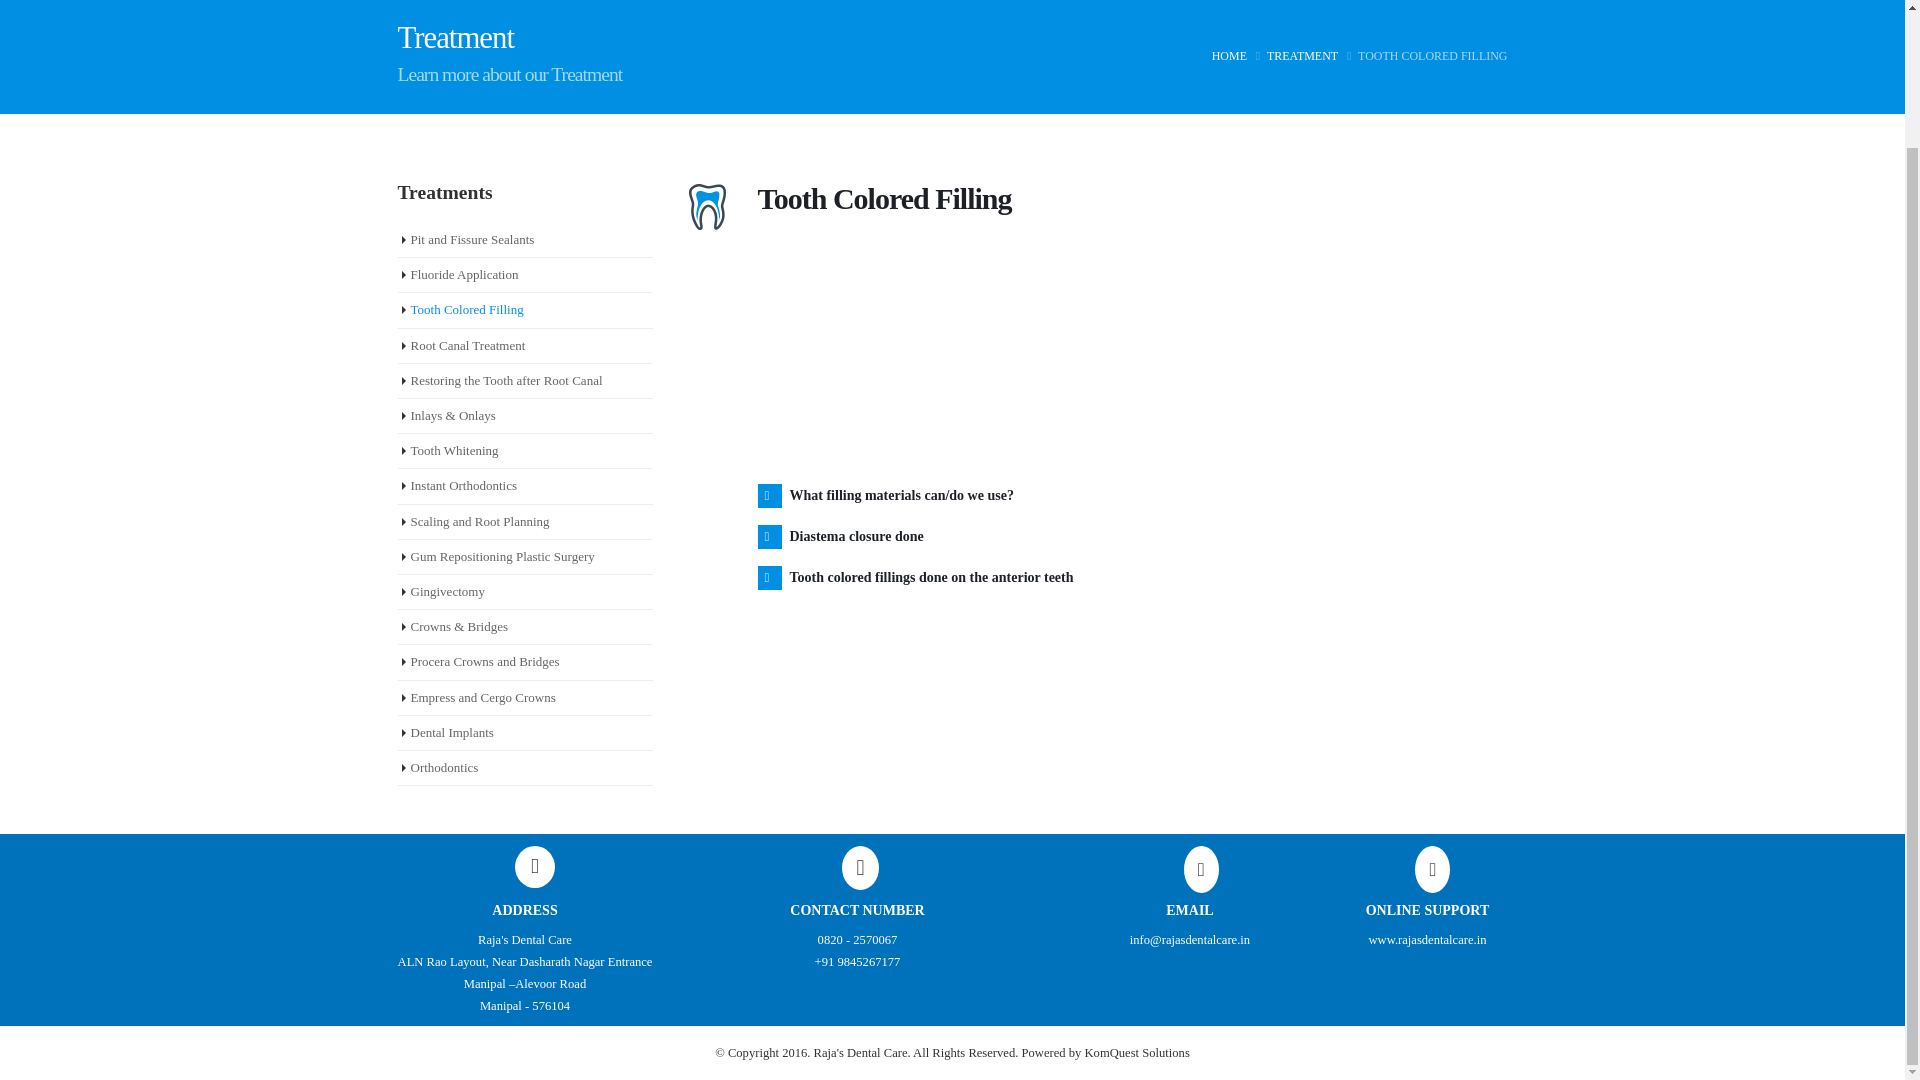  I want to click on Tooth Whitening, so click(454, 450).